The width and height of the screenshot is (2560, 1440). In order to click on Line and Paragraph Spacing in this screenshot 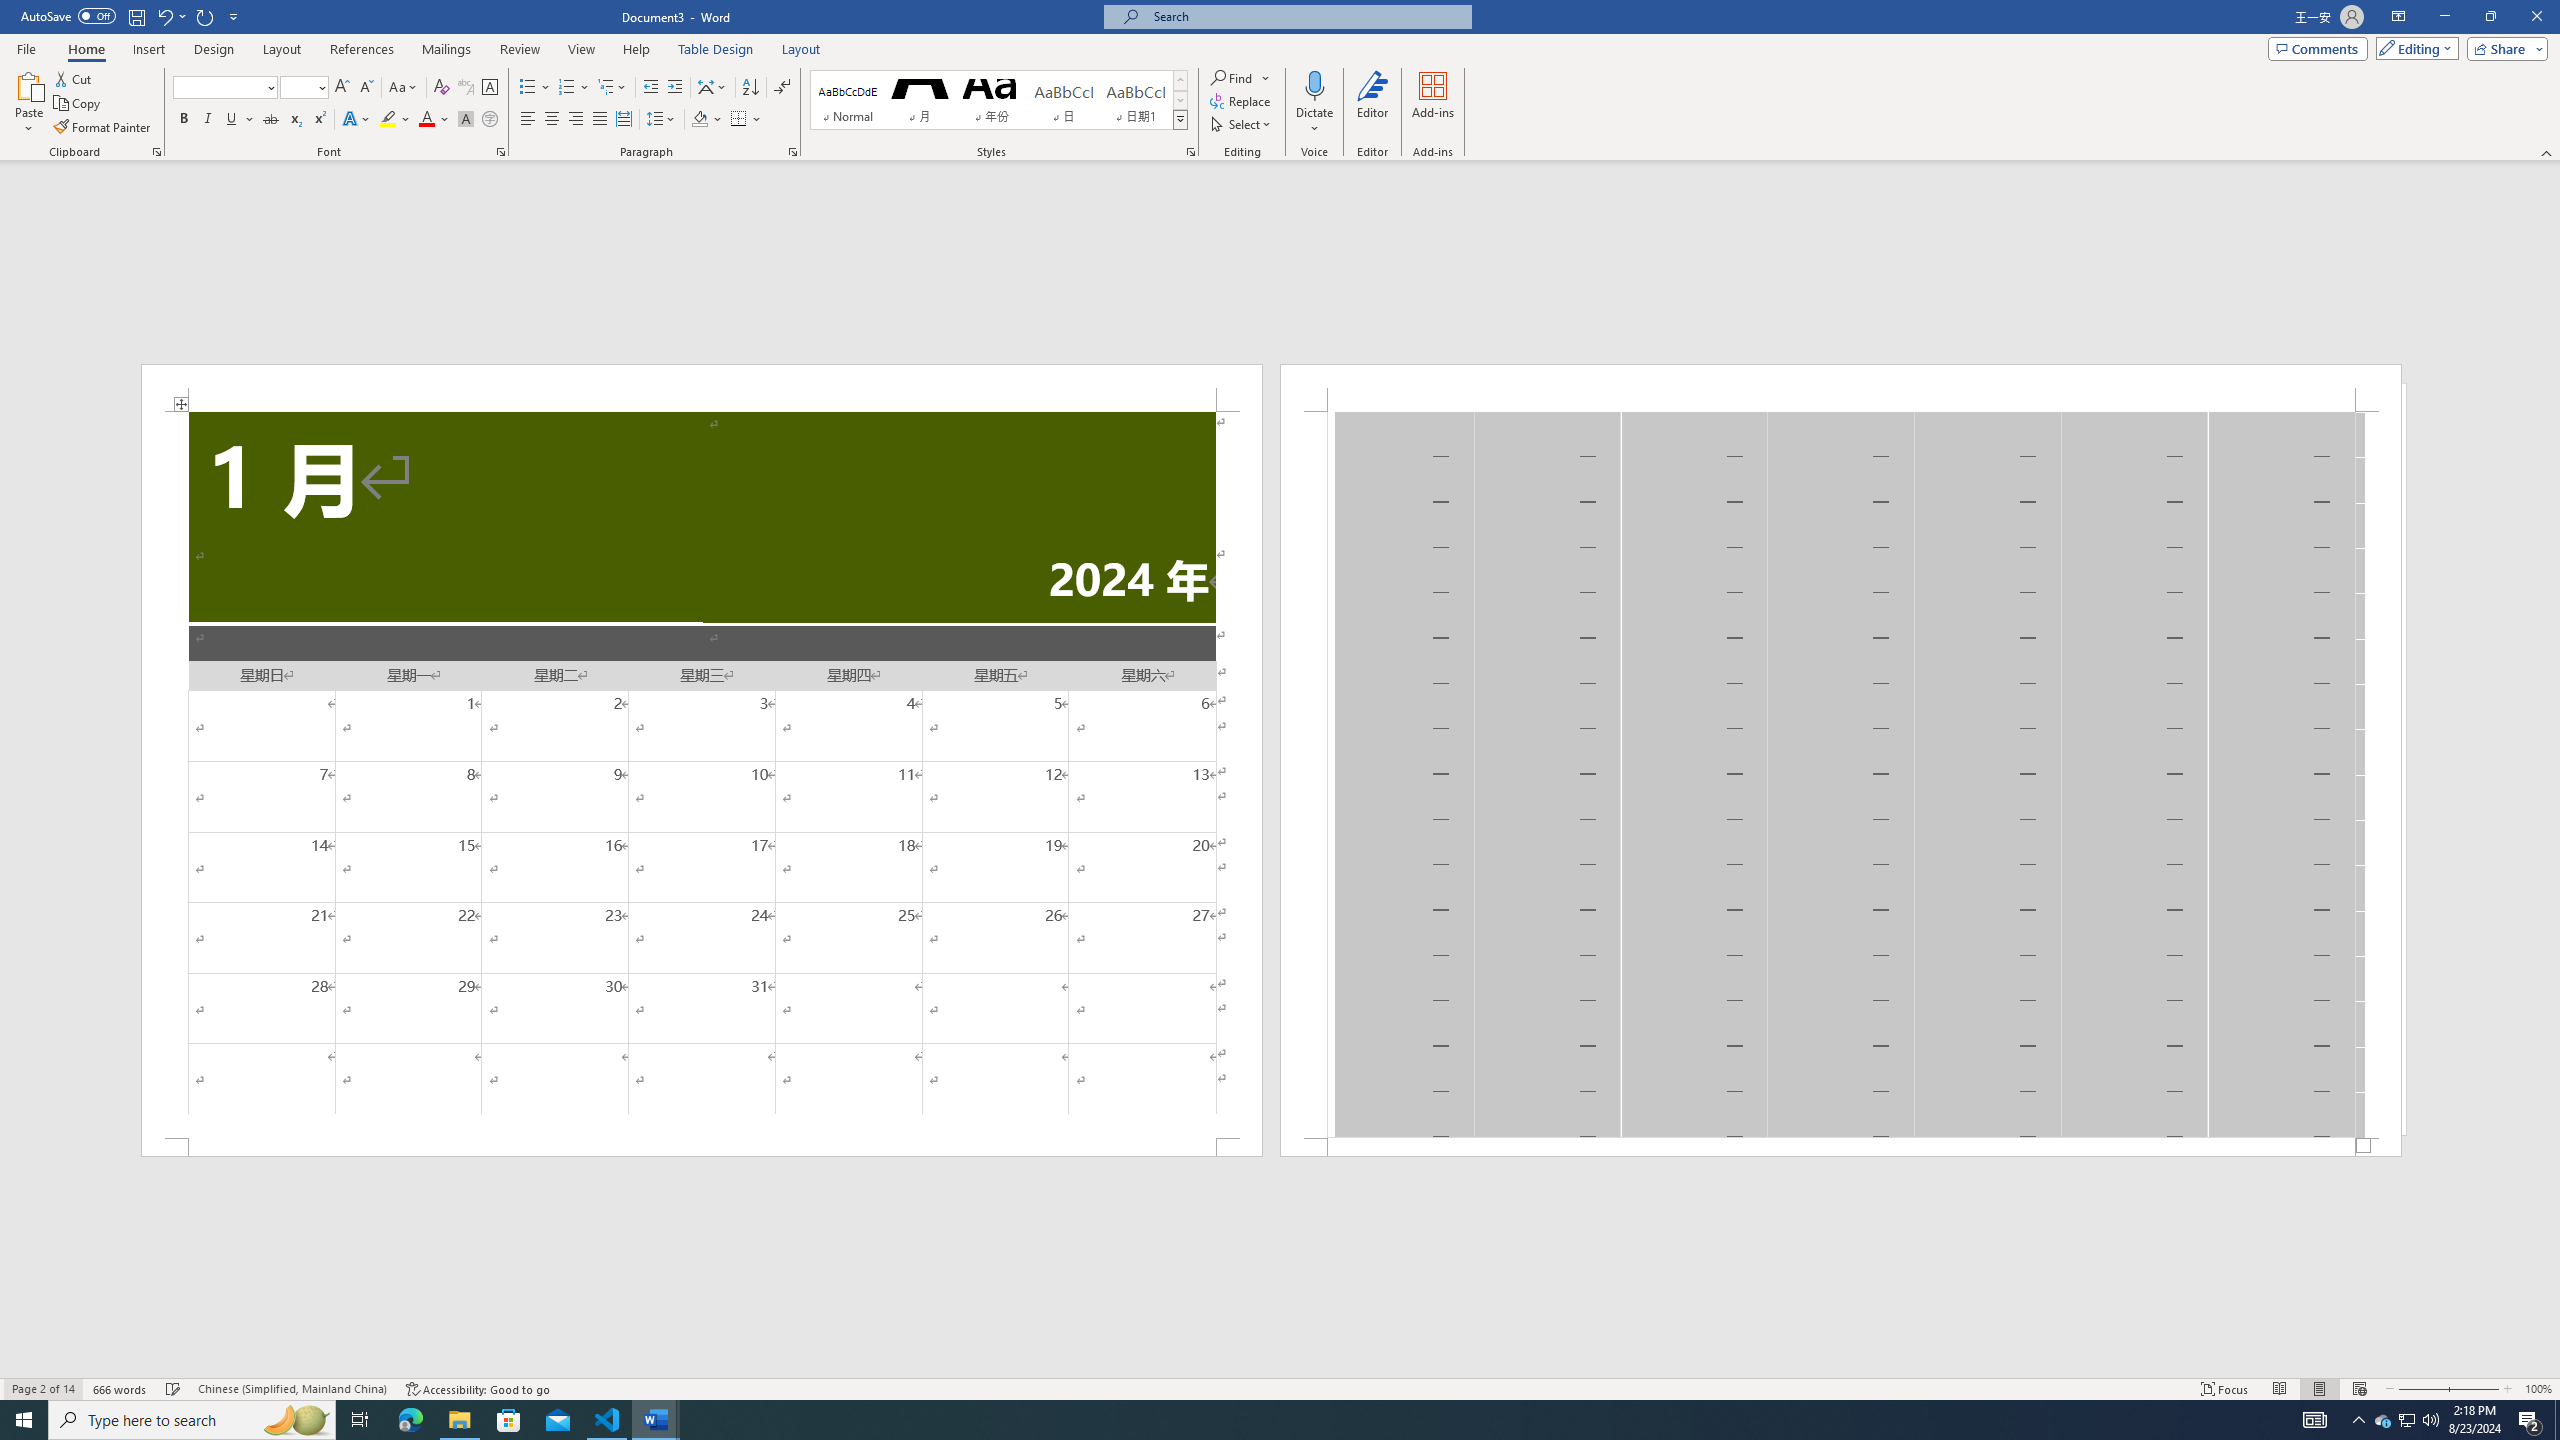, I will do `click(662, 120)`.